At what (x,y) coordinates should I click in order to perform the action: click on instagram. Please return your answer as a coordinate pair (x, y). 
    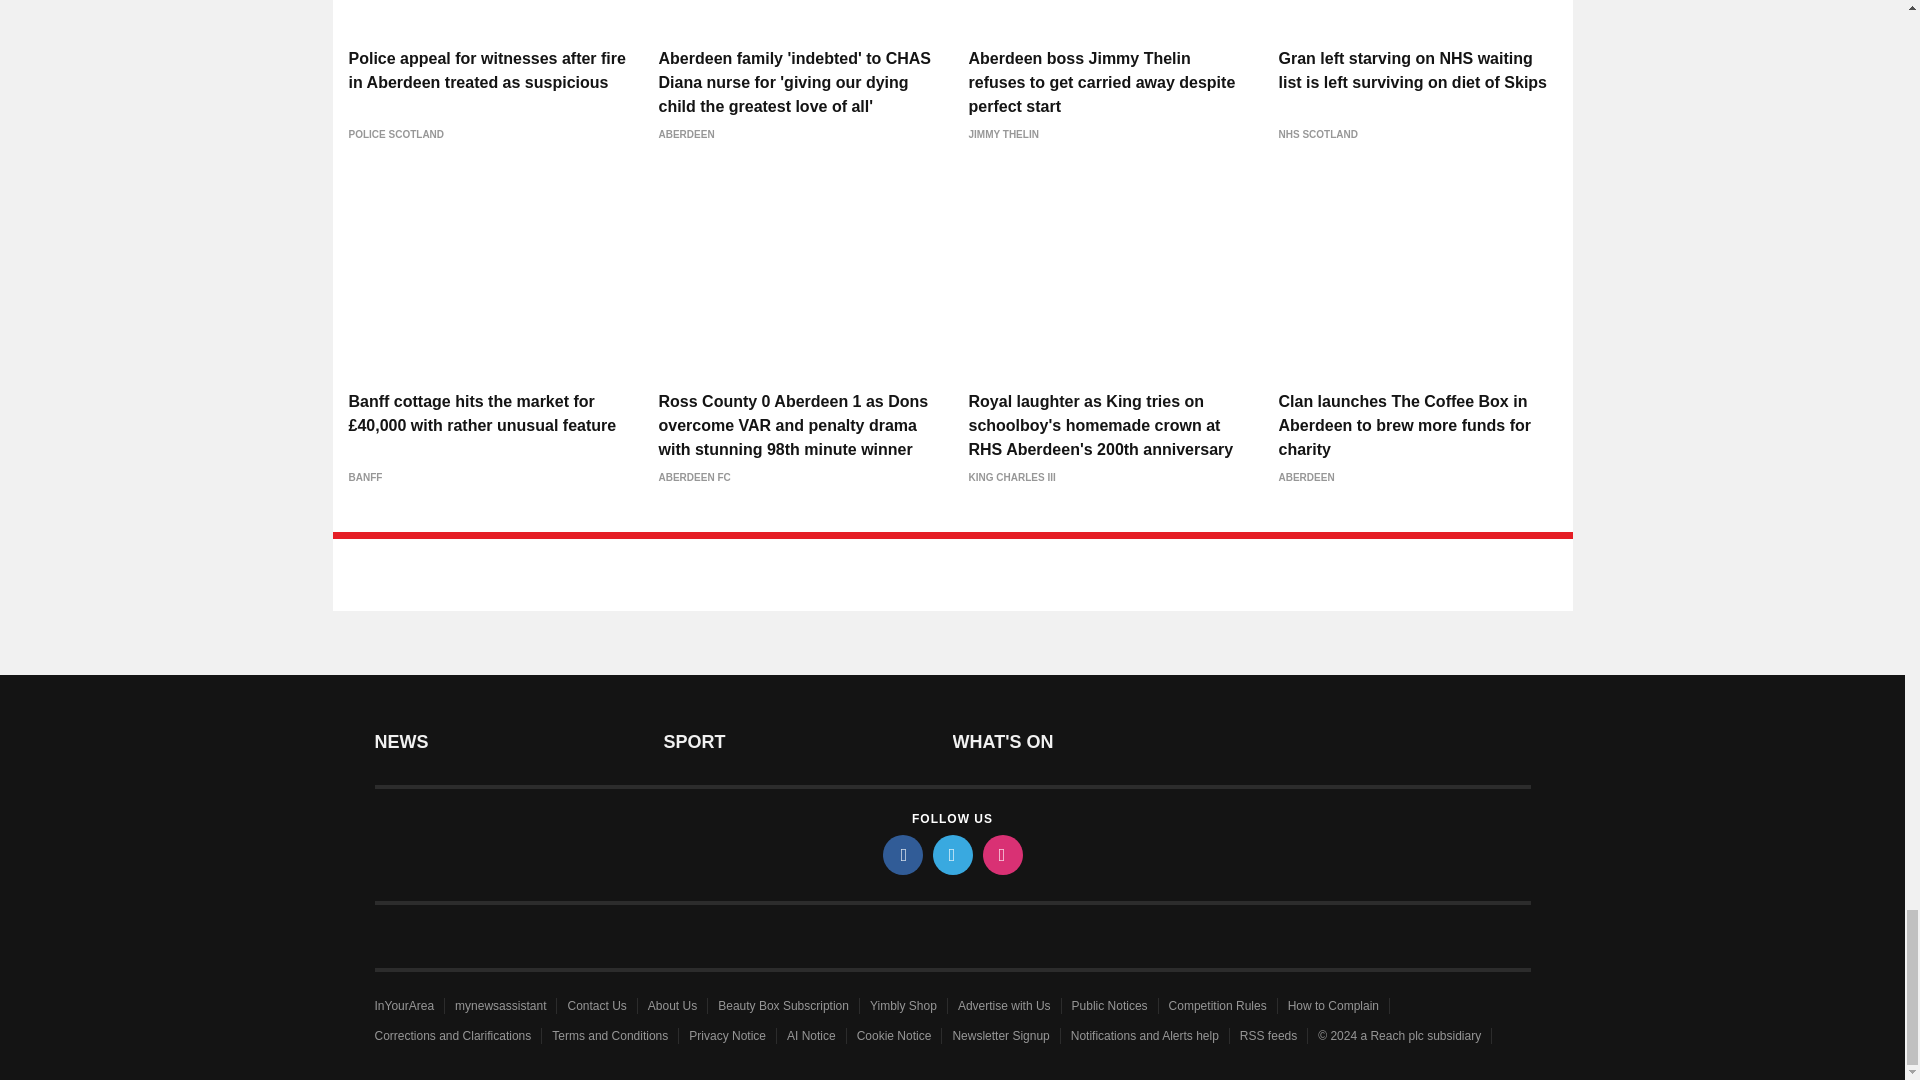
    Looking at the image, I should click on (1001, 854).